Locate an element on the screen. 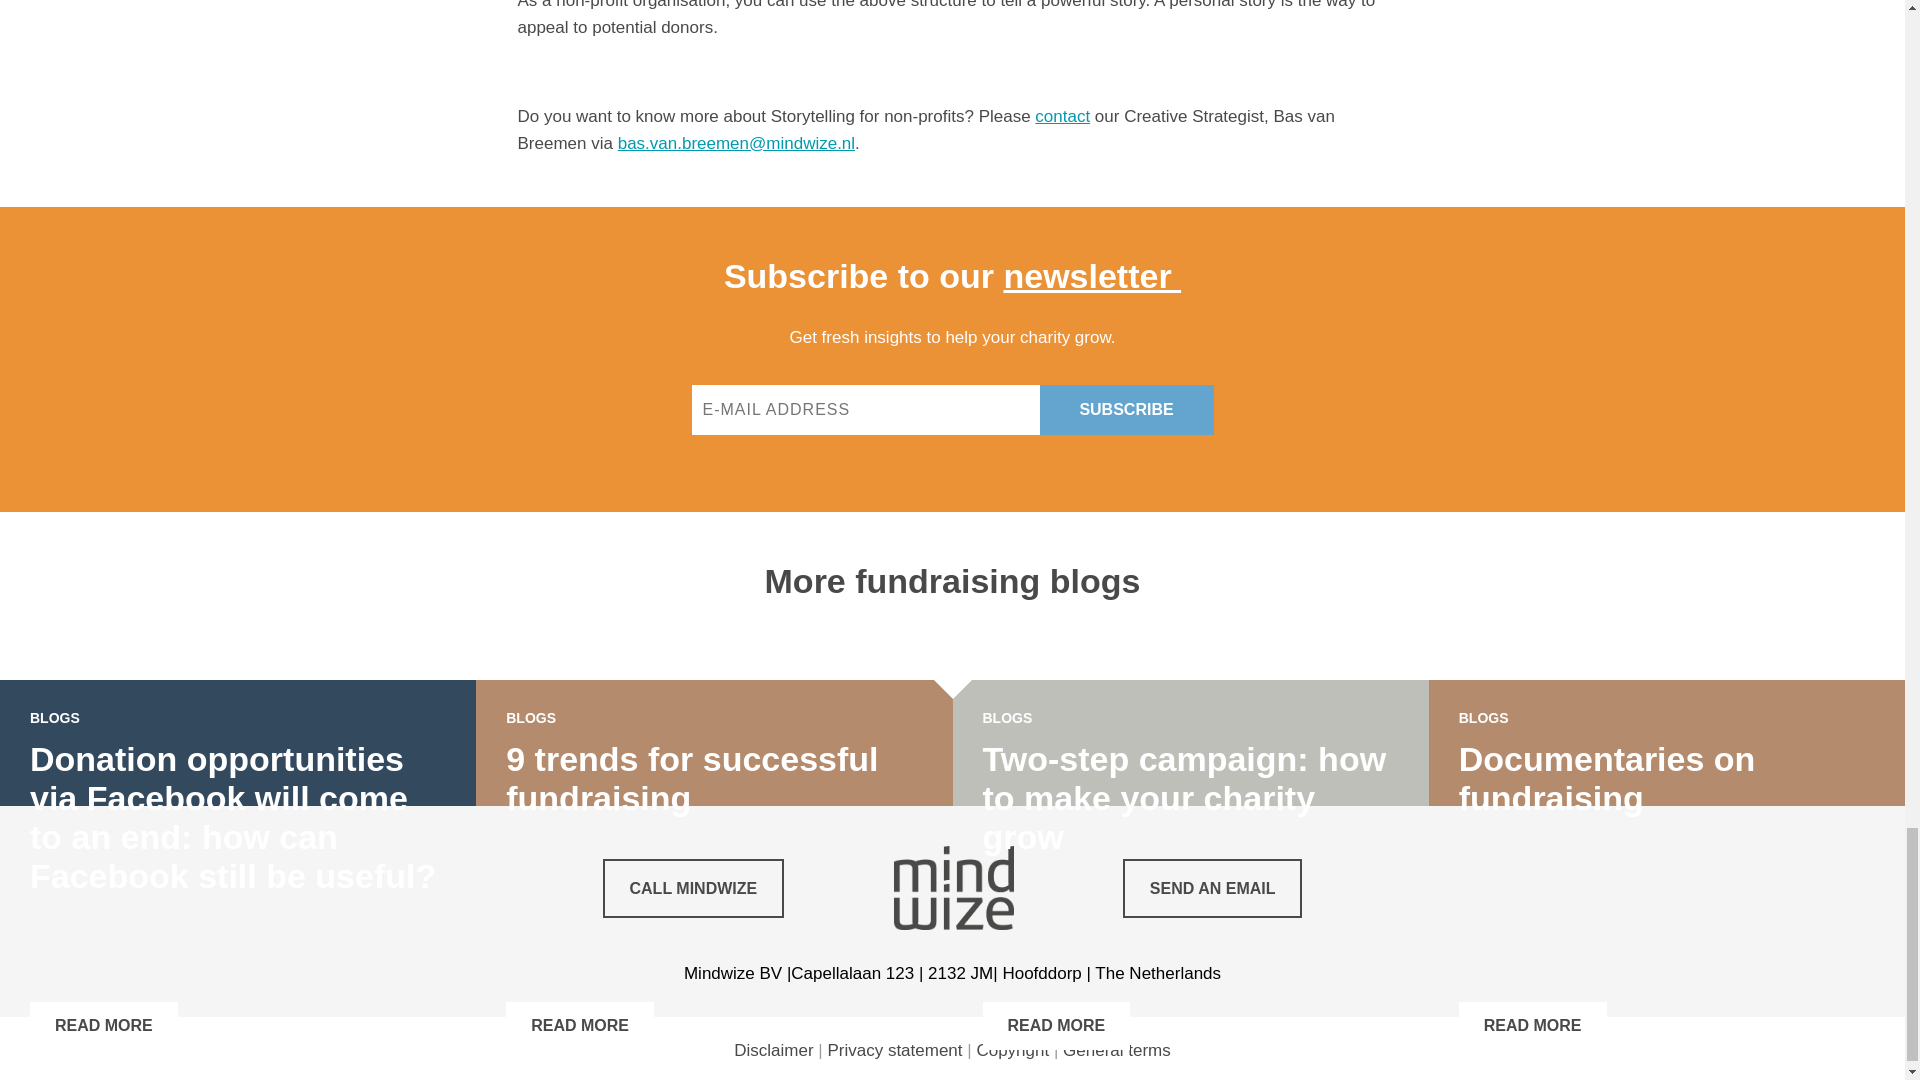 The width and height of the screenshot is (1920, 1080). READ MORE is located at coordinates (580, 1026).